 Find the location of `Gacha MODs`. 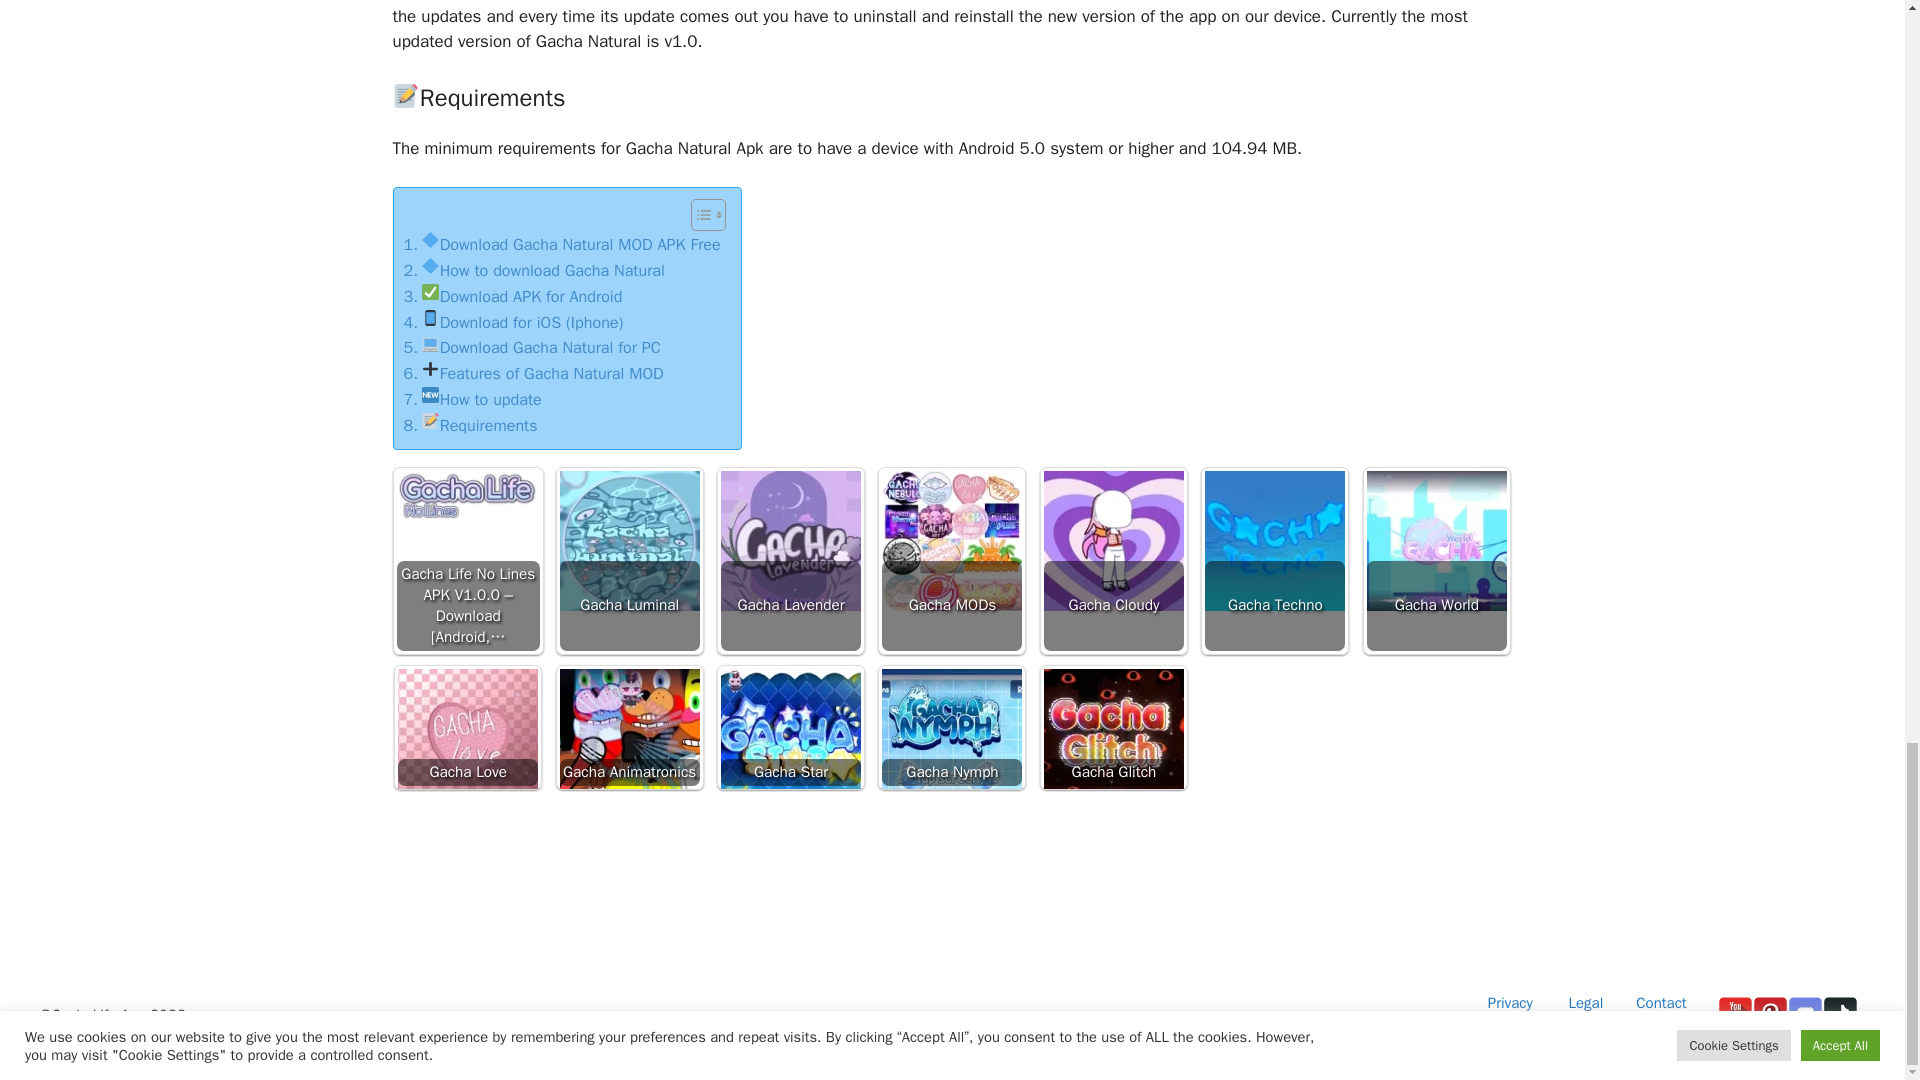

Gacha MODs is located at coordinates (951, 540).